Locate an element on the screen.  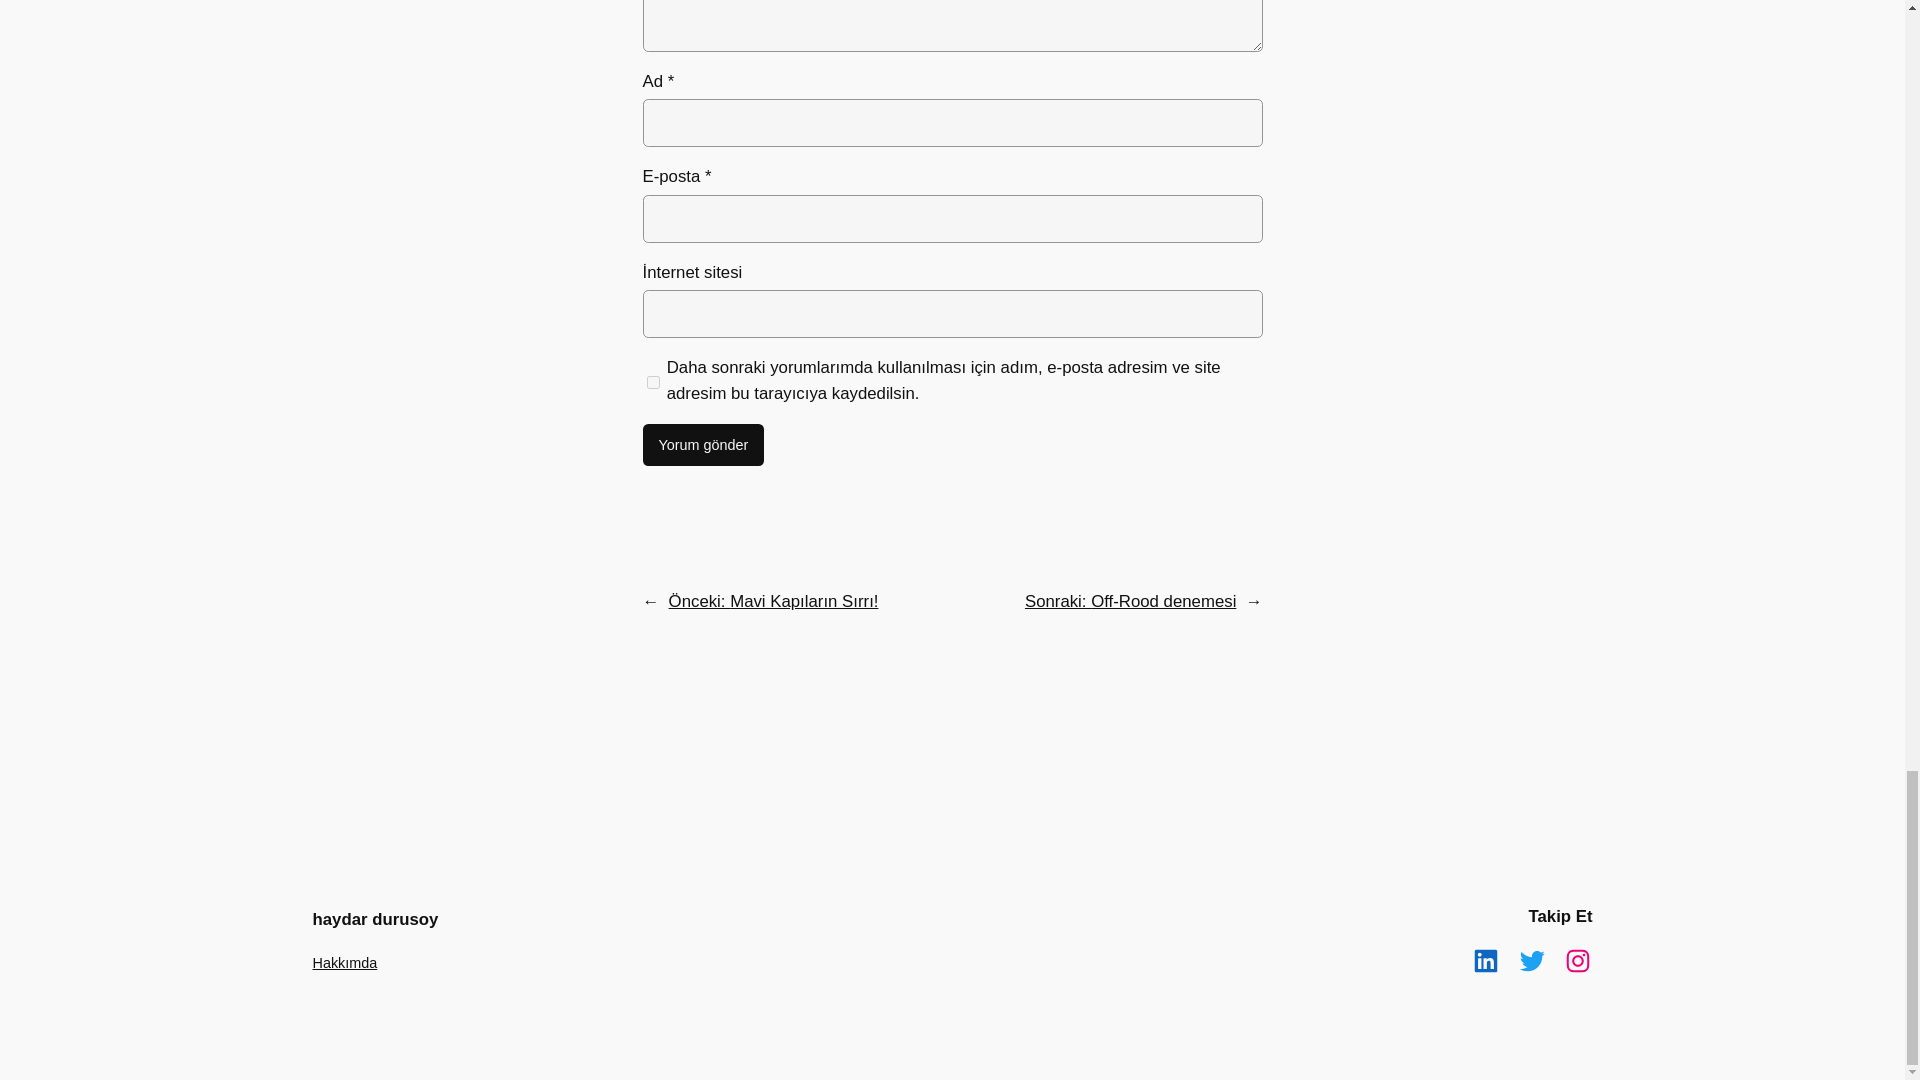
Instagram is located at coordinates (1576, 961).